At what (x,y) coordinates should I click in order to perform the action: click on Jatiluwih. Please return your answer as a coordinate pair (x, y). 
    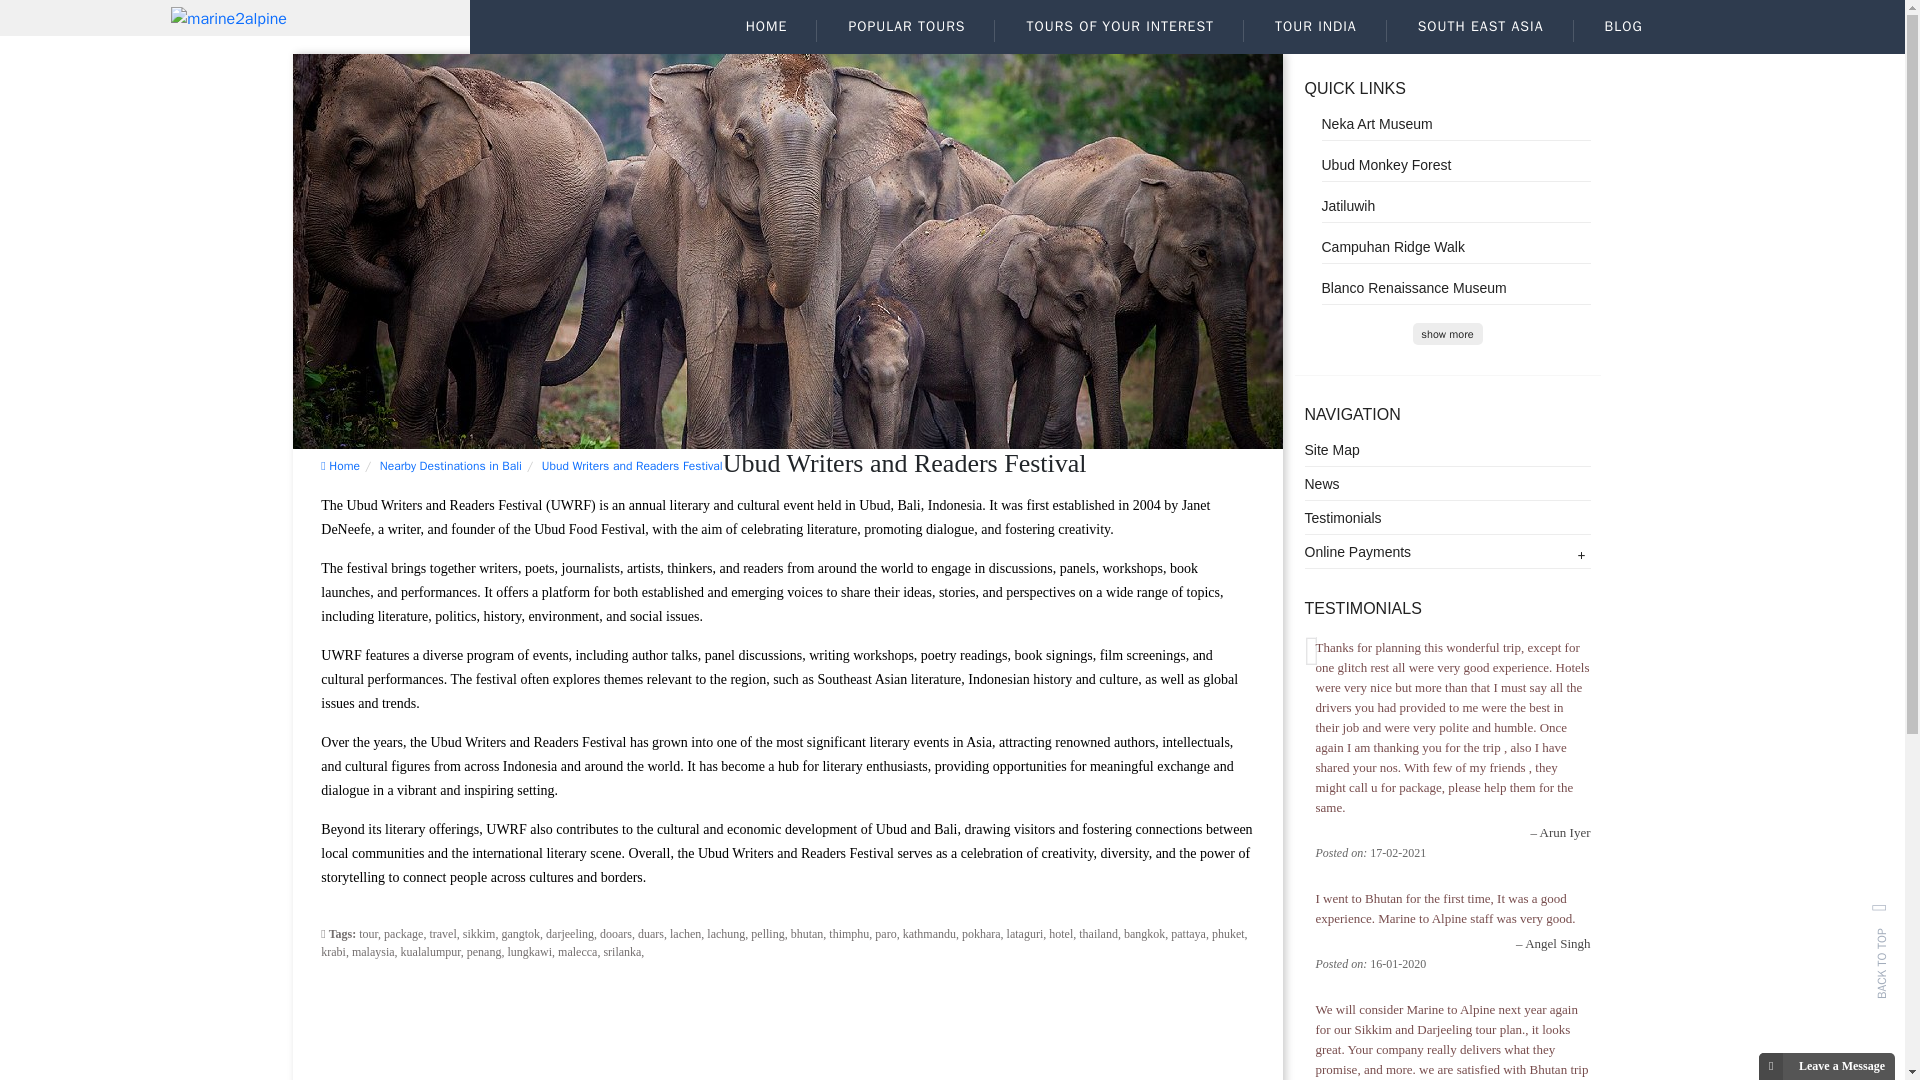
    Looking at the image, I should click on (1456, 206).